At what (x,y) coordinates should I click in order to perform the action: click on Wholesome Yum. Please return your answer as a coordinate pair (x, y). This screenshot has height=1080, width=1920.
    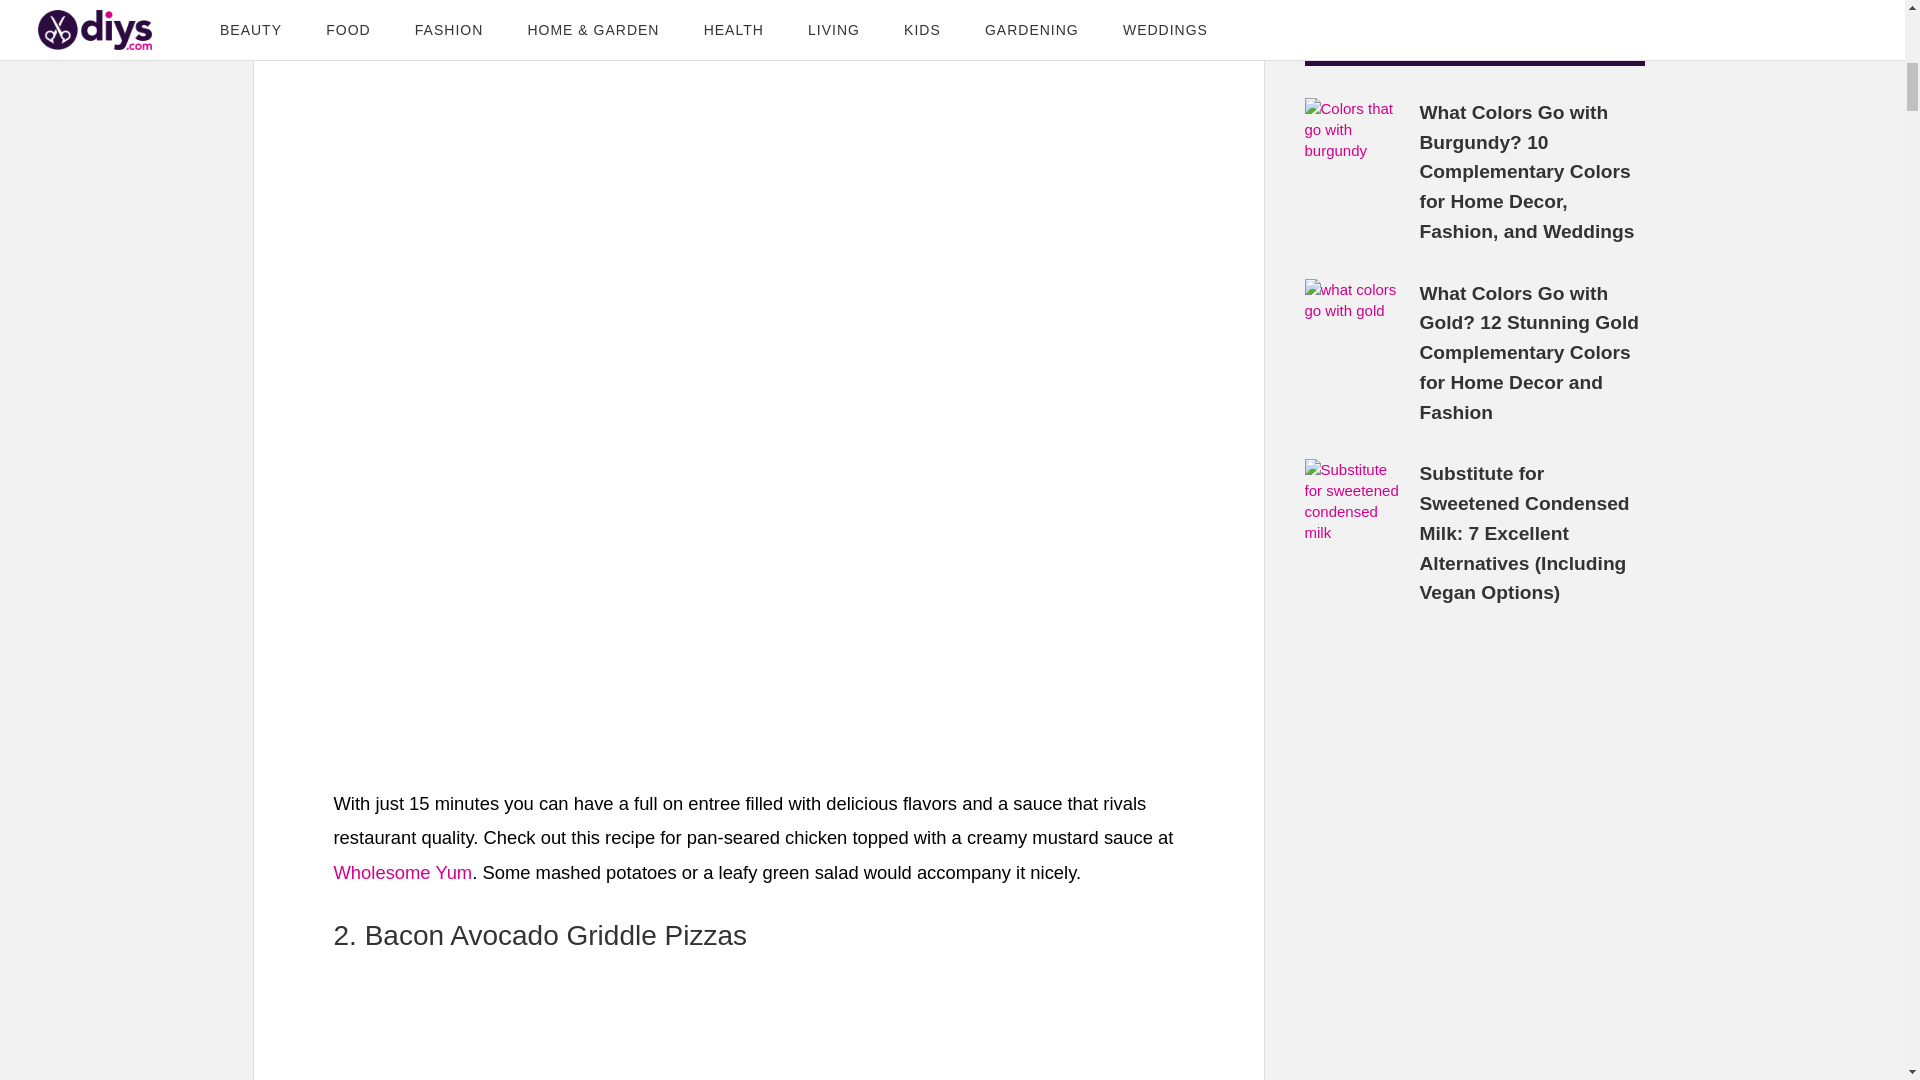
    Looking at the image, I should click on (403, 872).